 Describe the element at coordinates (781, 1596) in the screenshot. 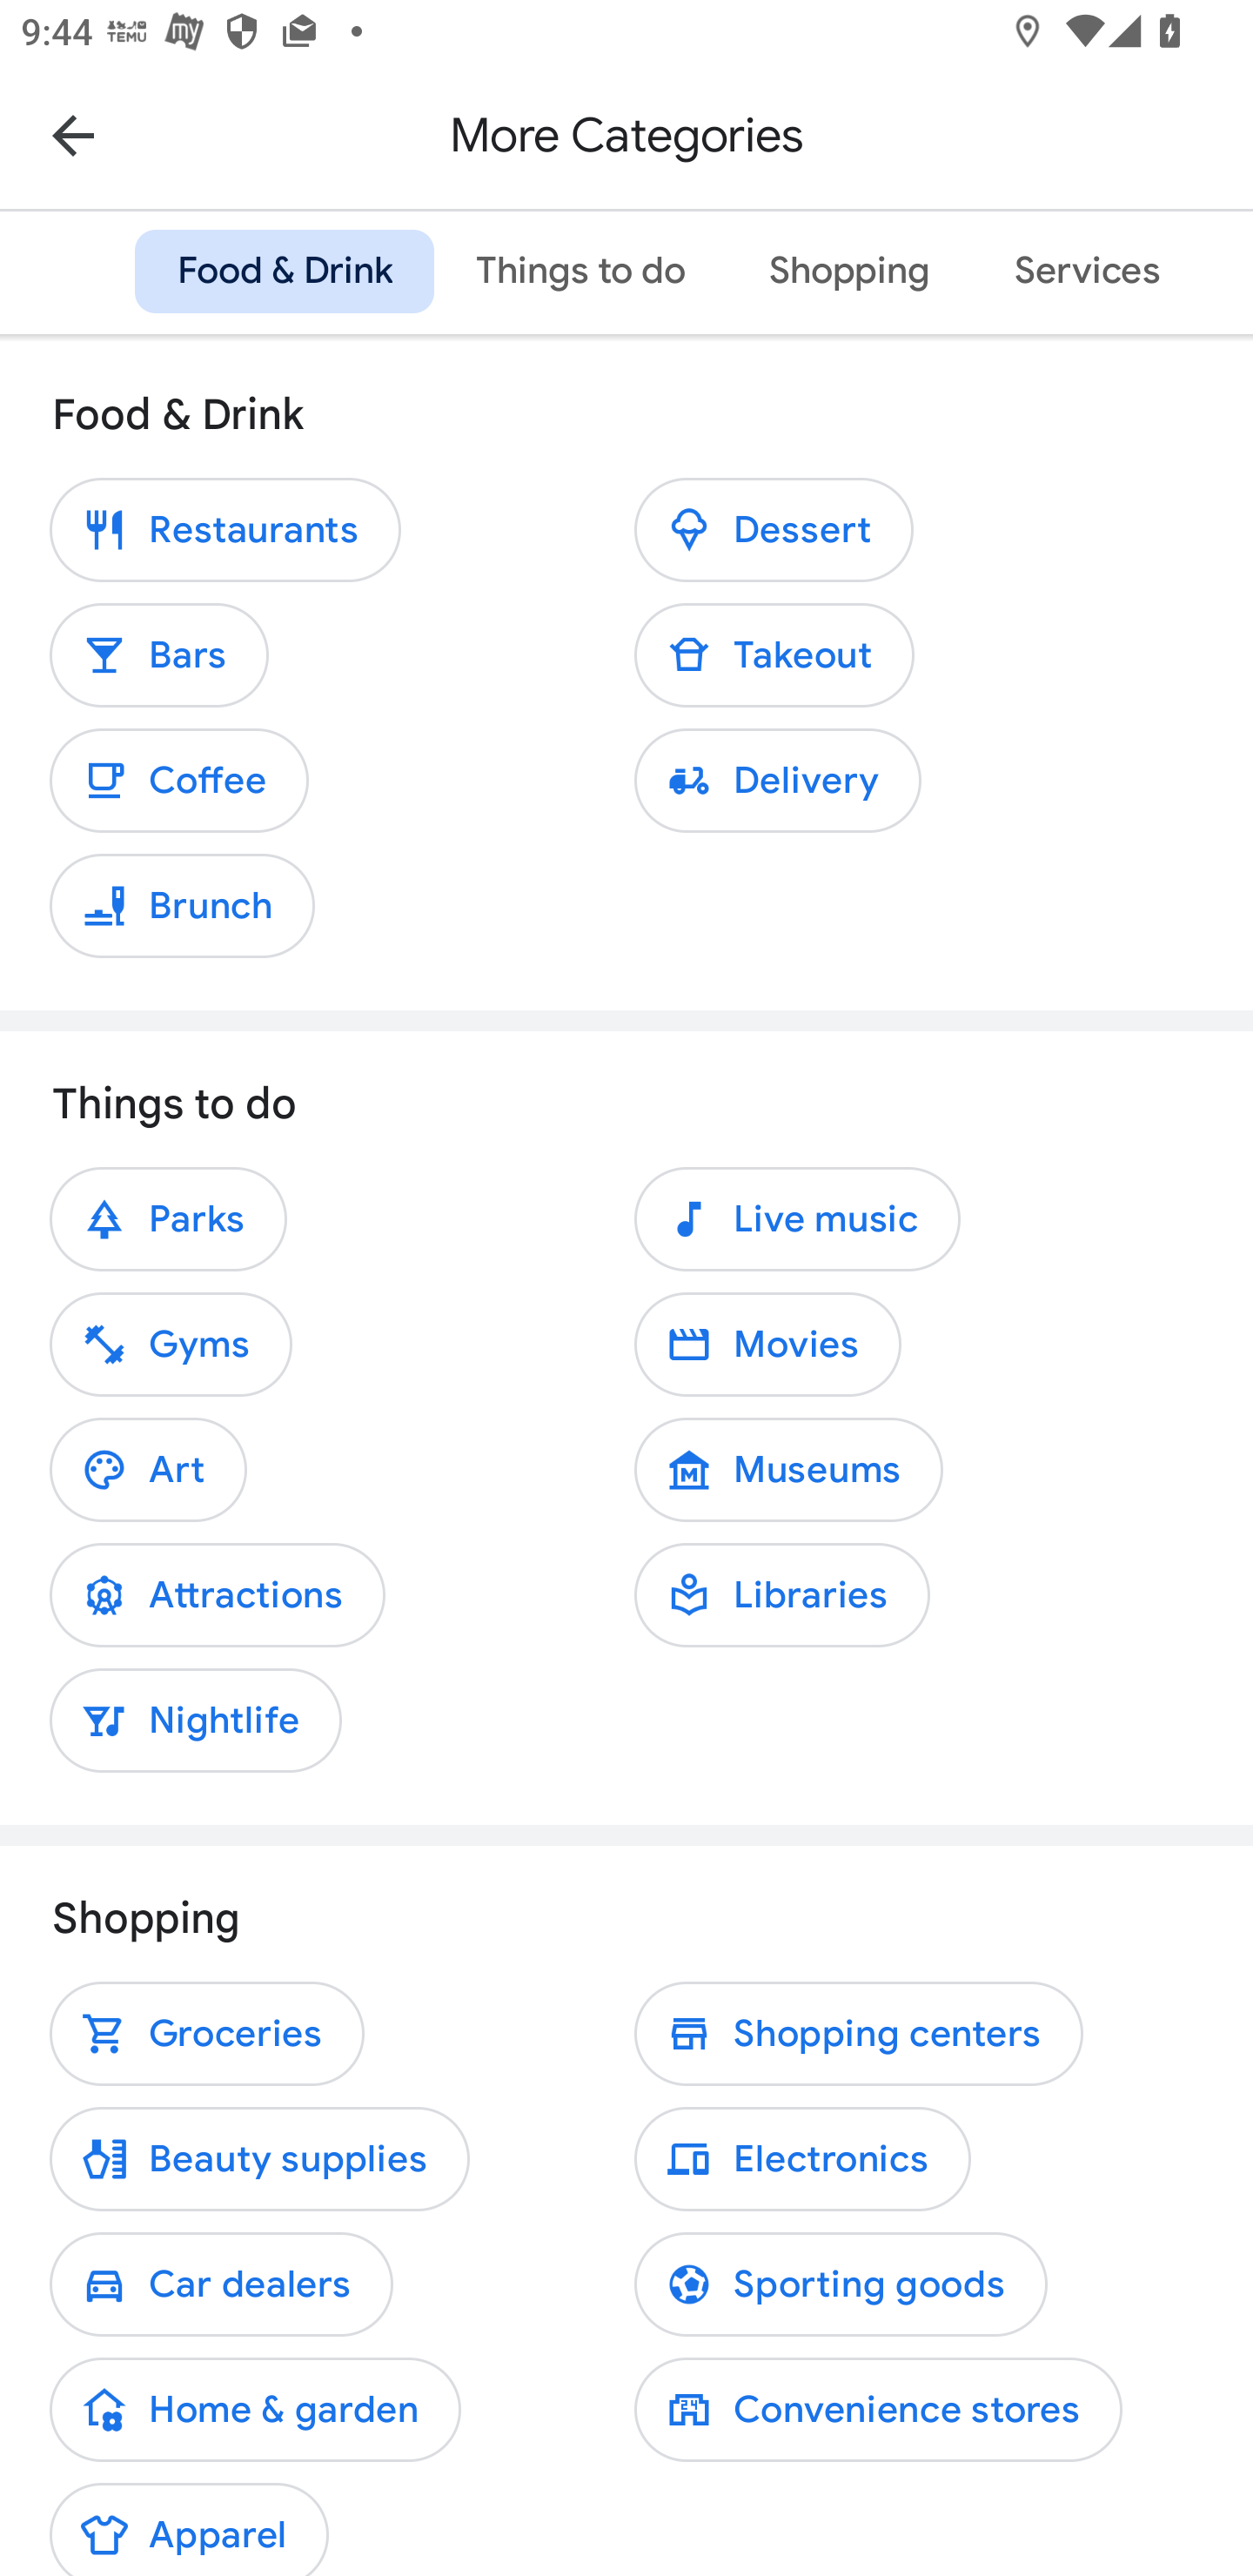

I see `Libraries Libraries Libraries` at that location.